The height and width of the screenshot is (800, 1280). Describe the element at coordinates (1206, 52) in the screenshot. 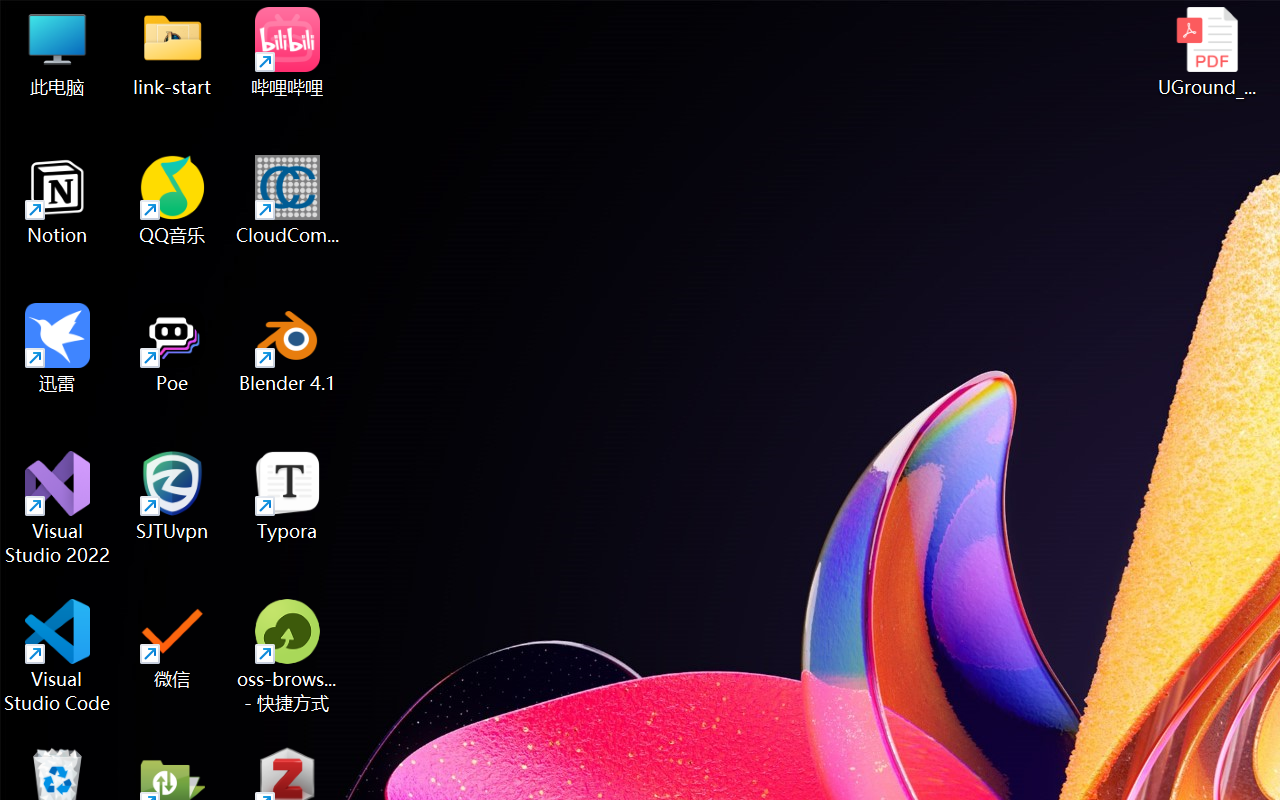

I see `UGround_paper.pdf` at that location.